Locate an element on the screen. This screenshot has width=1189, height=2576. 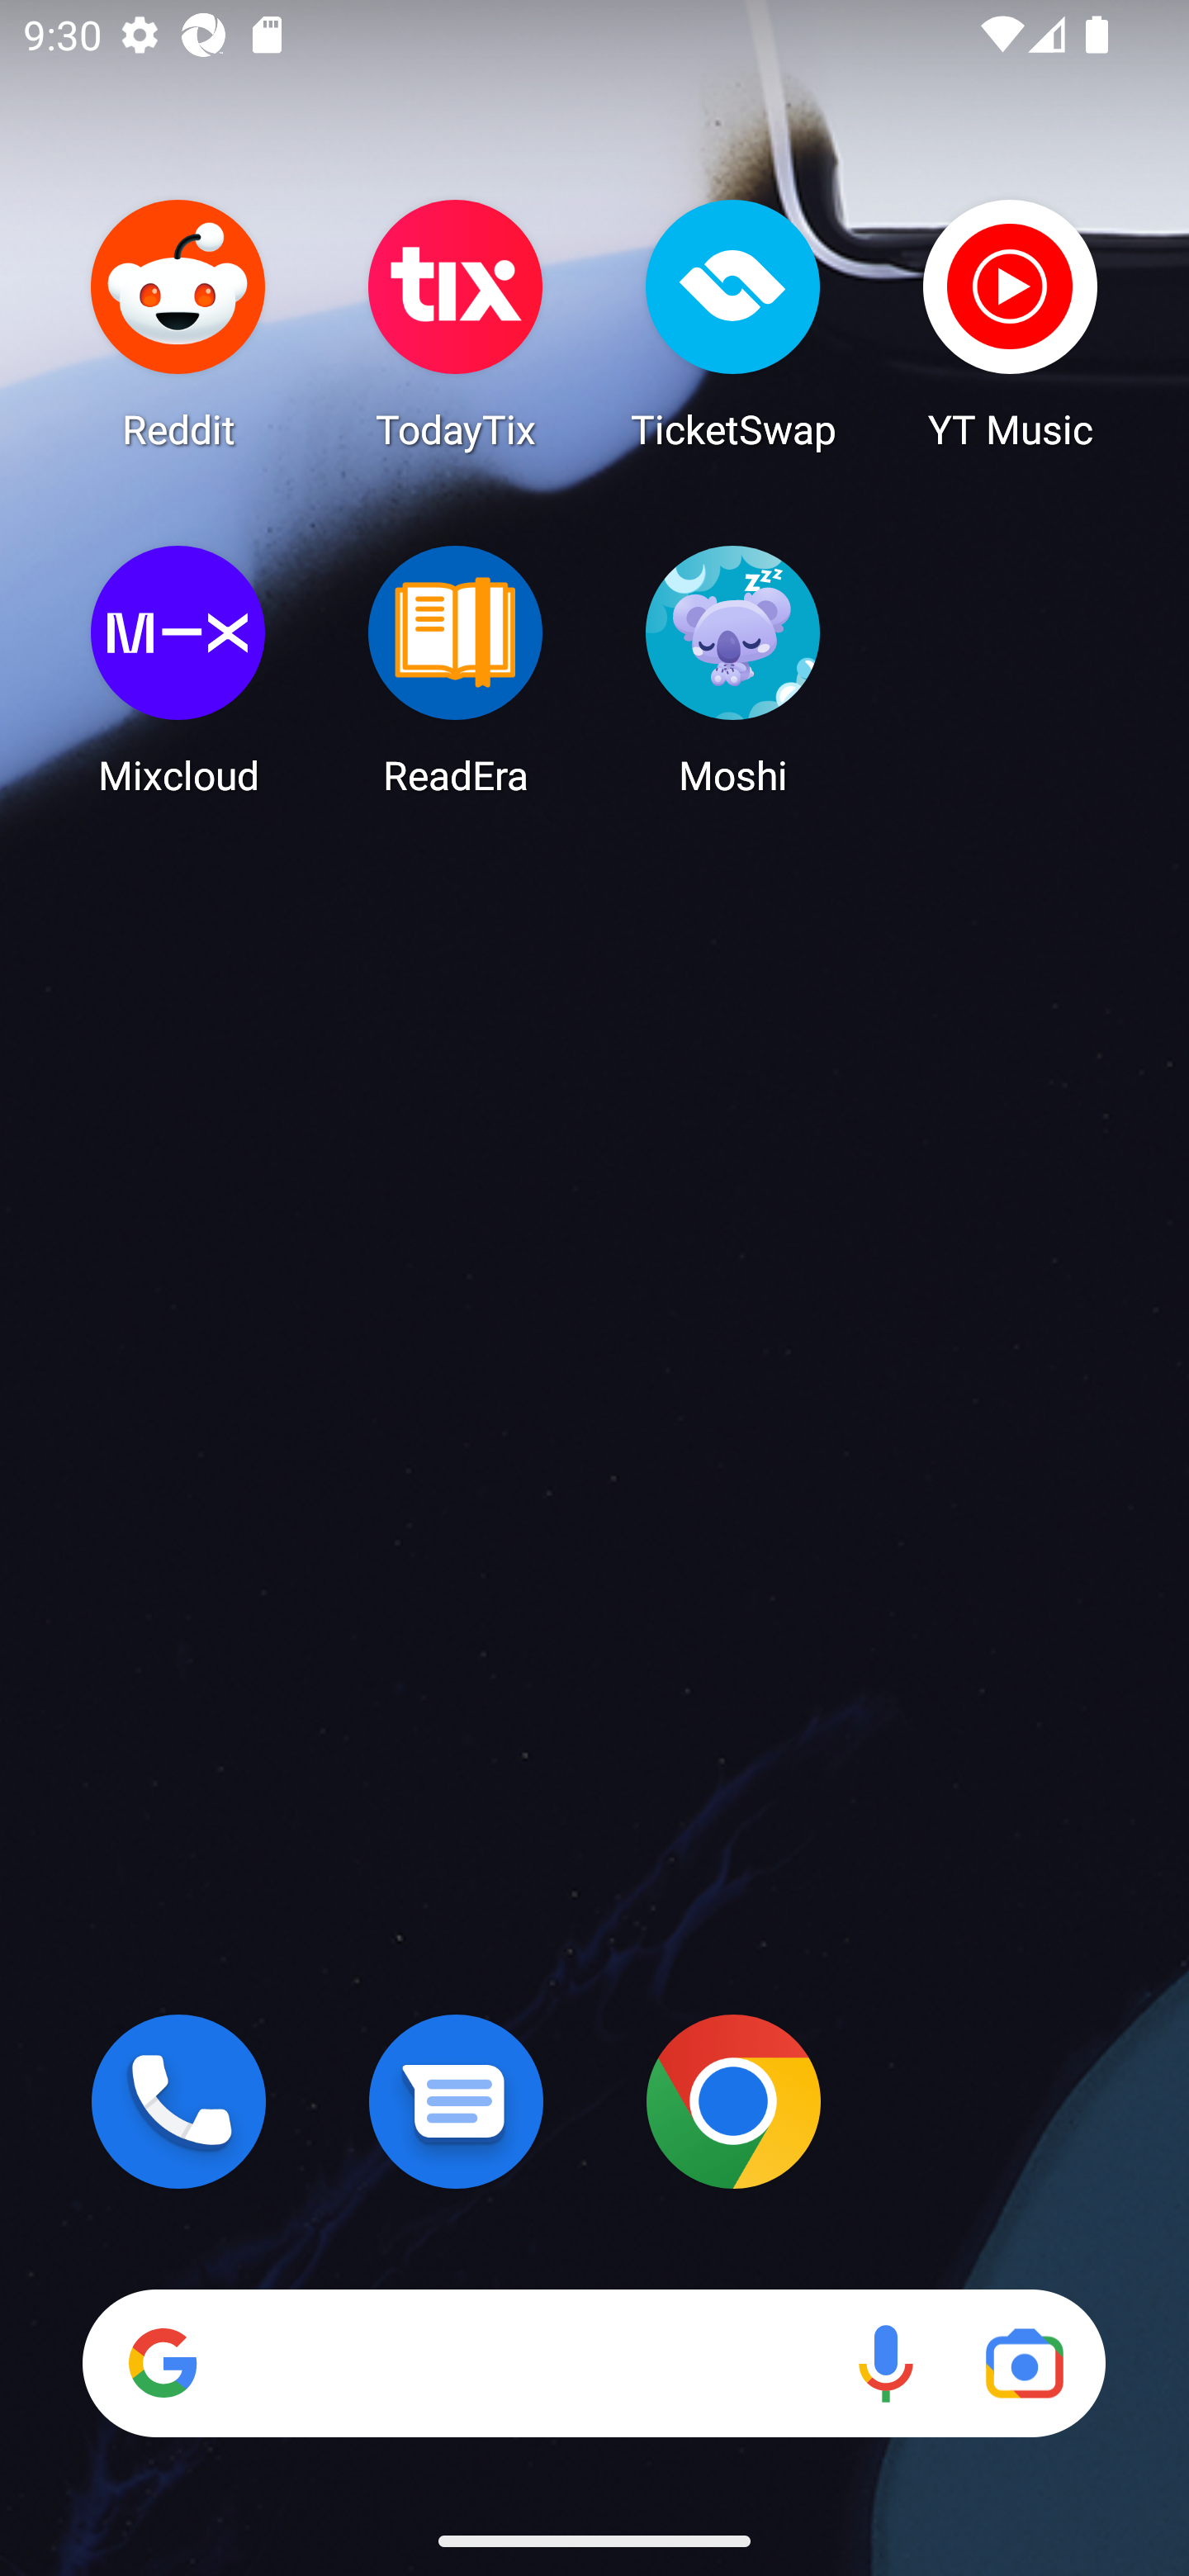
Google Lens is located at coordinates (1024, 2363).